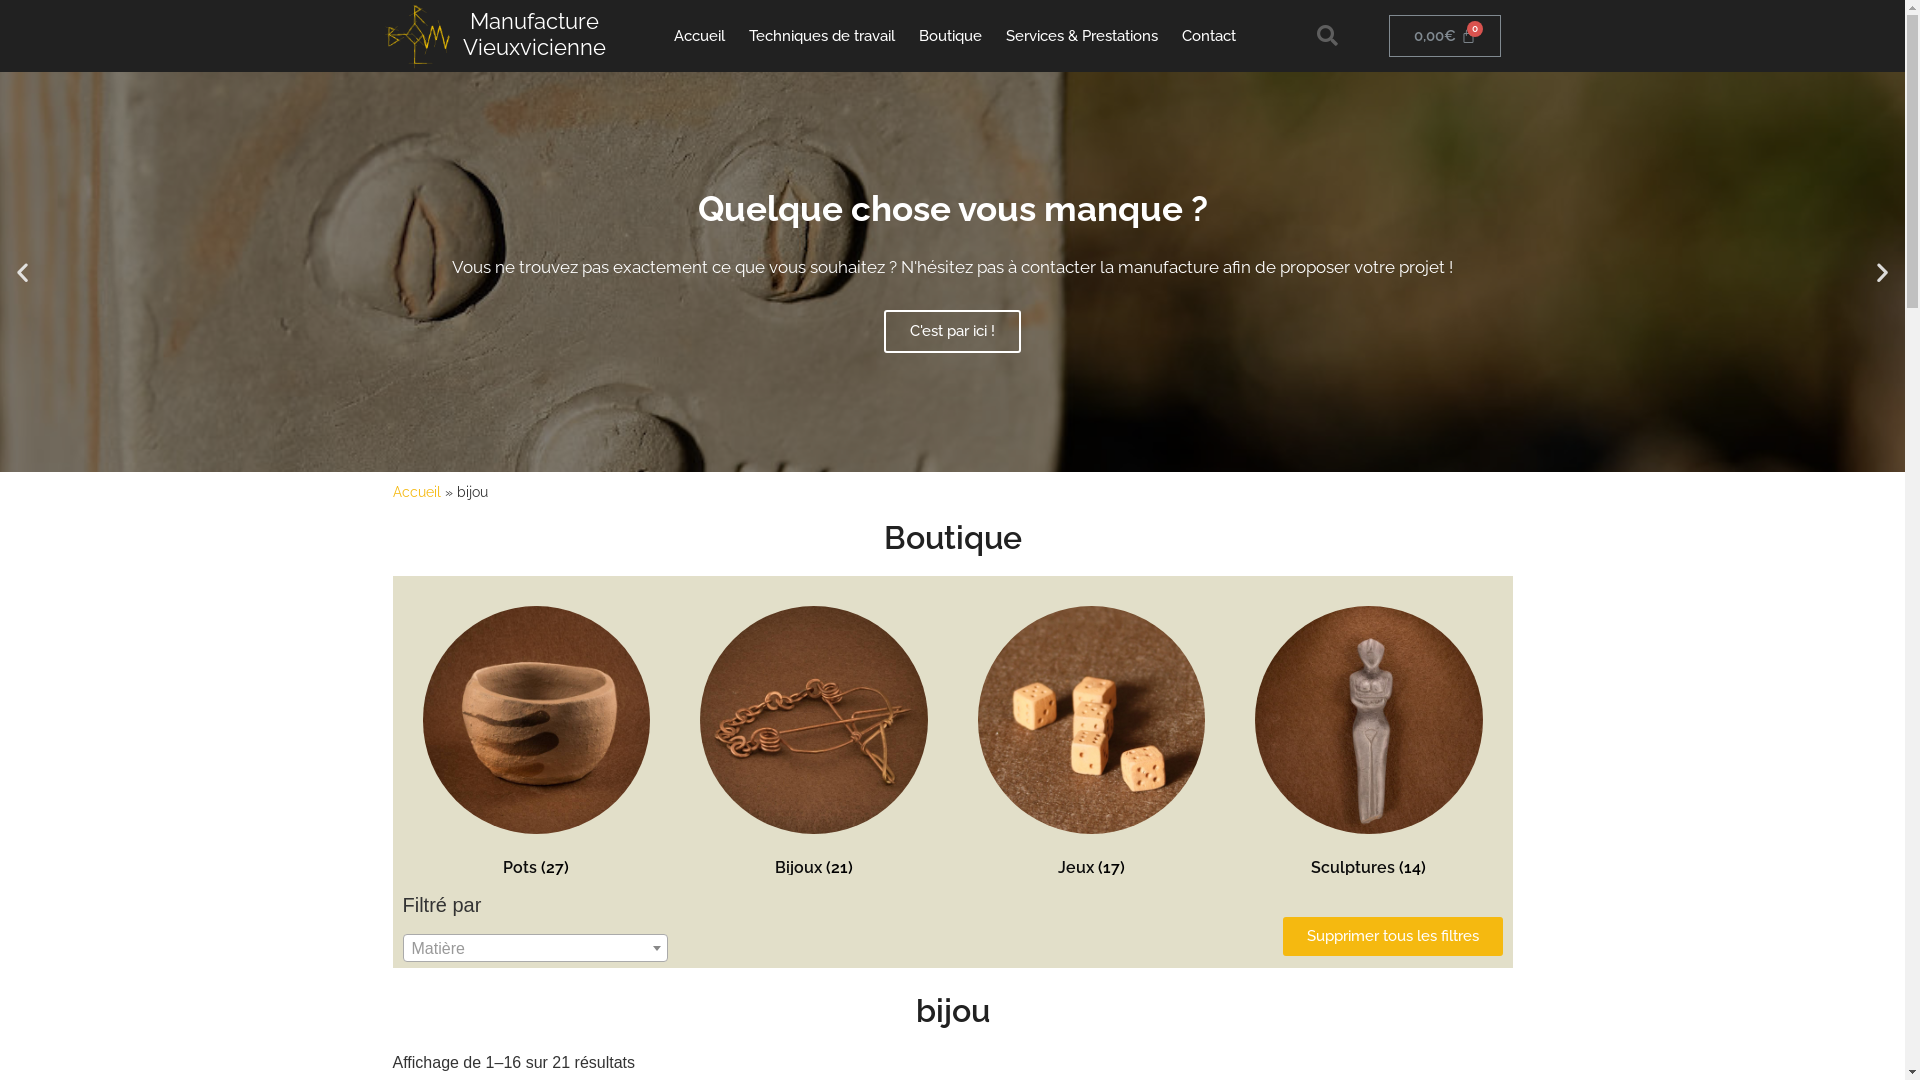  I want to click on Manufacture Vieuxvicienne, so click(534, 34).